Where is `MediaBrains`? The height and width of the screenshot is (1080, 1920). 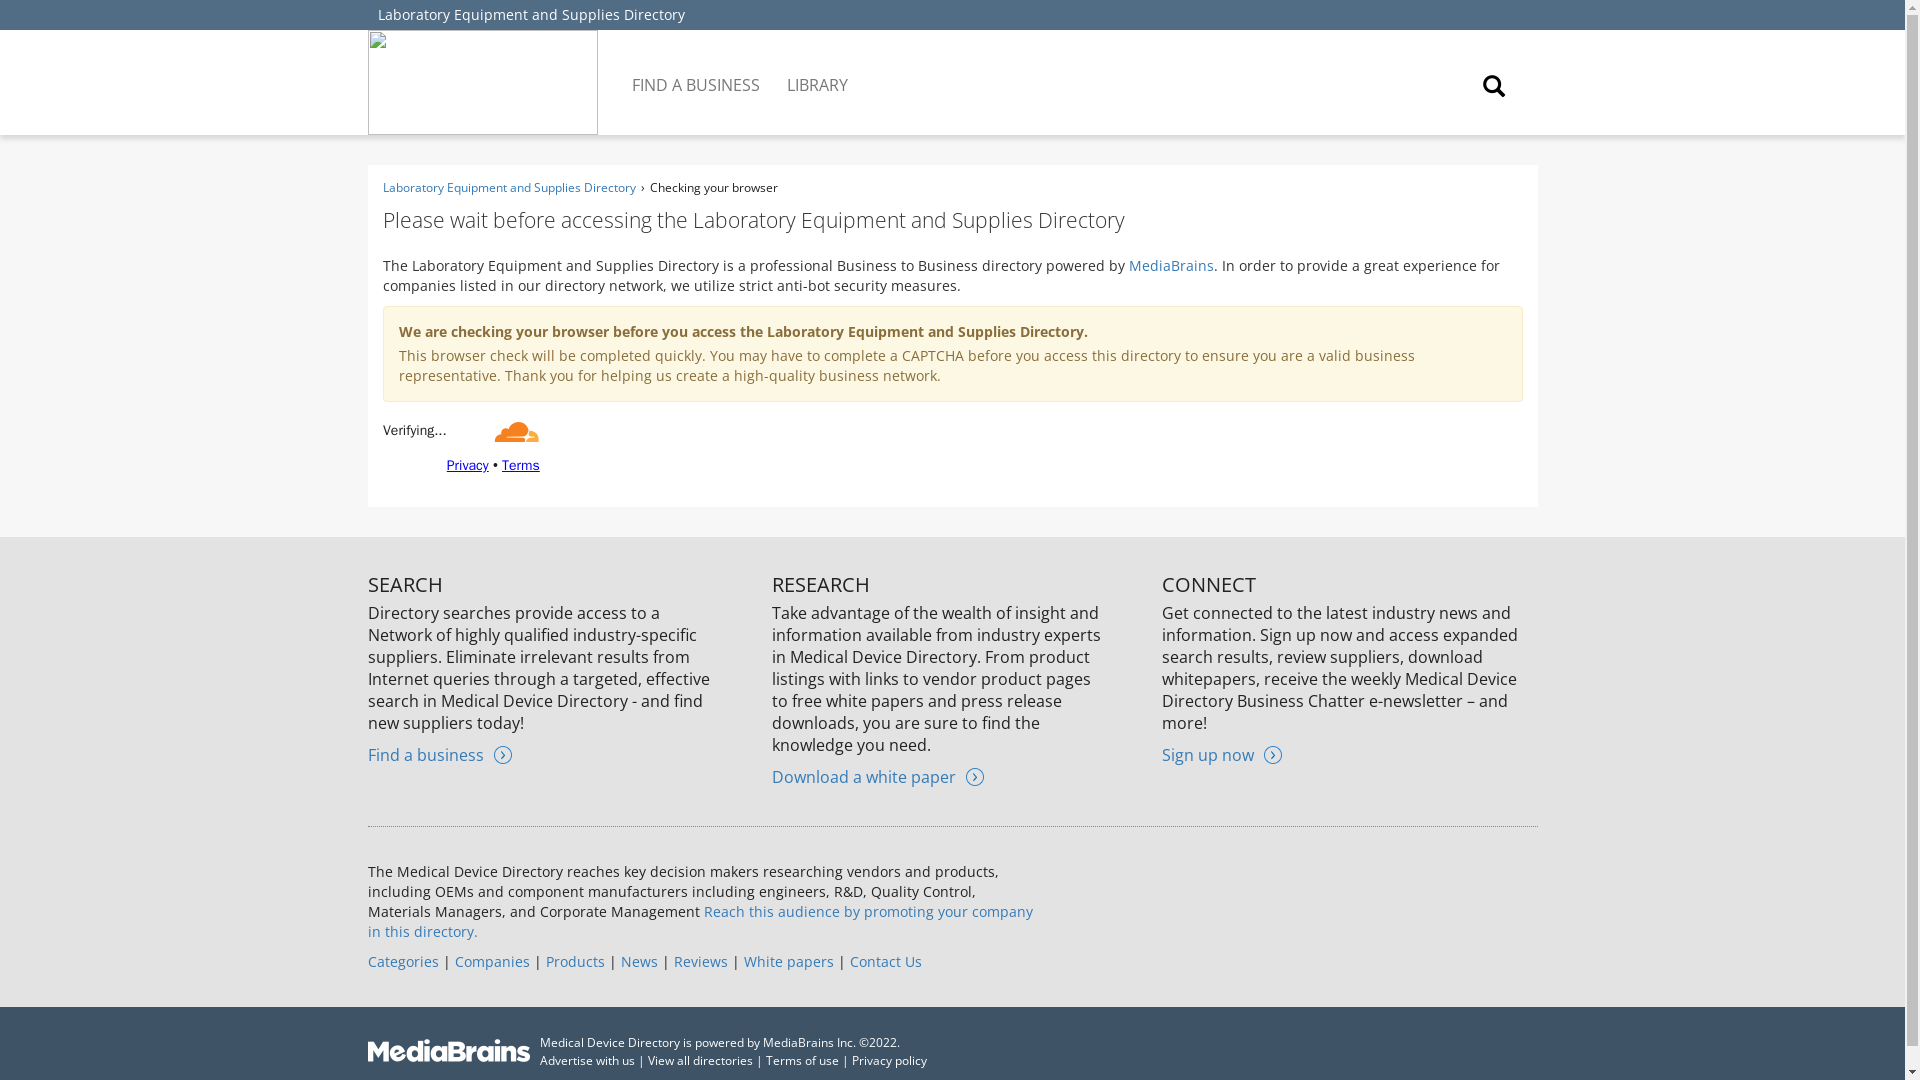 MediaBrains is located at coordinates (1170, 265).